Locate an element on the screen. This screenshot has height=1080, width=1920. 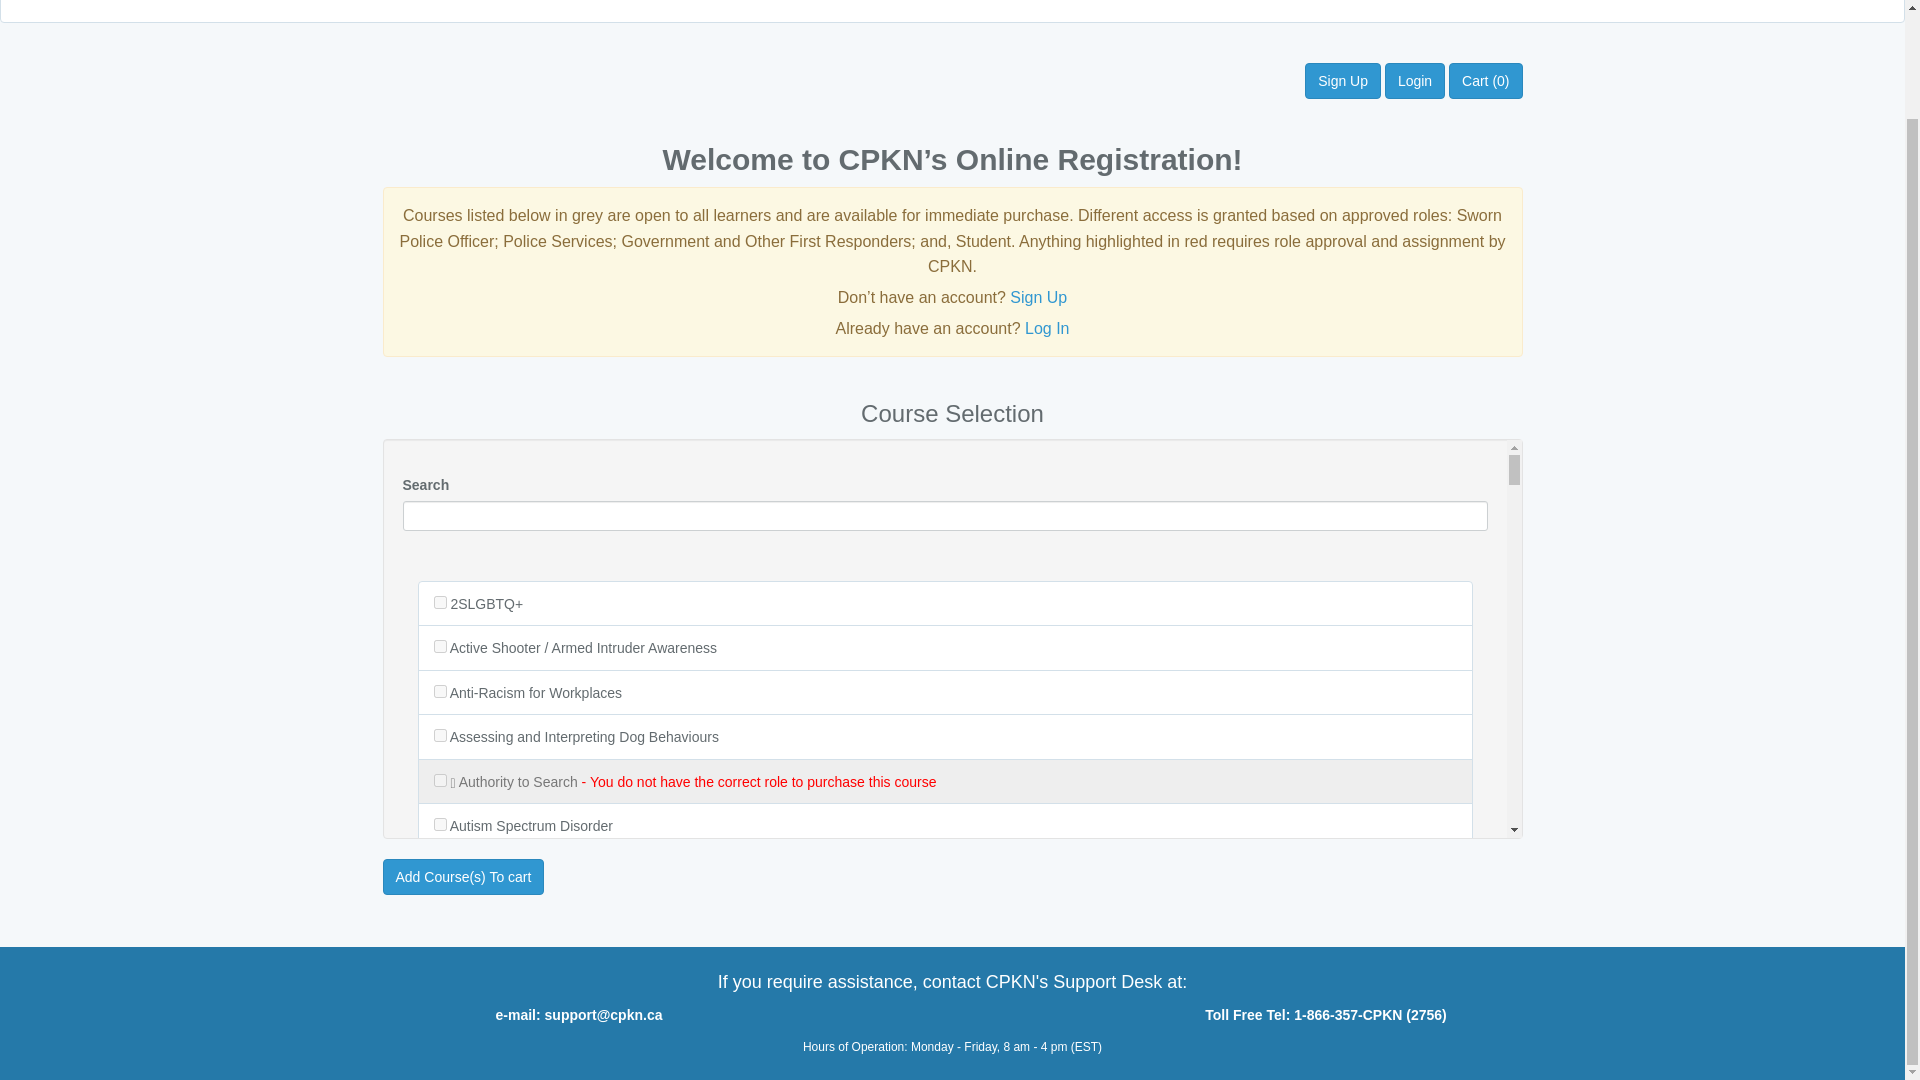
6 is located at coordinates (440, 735).